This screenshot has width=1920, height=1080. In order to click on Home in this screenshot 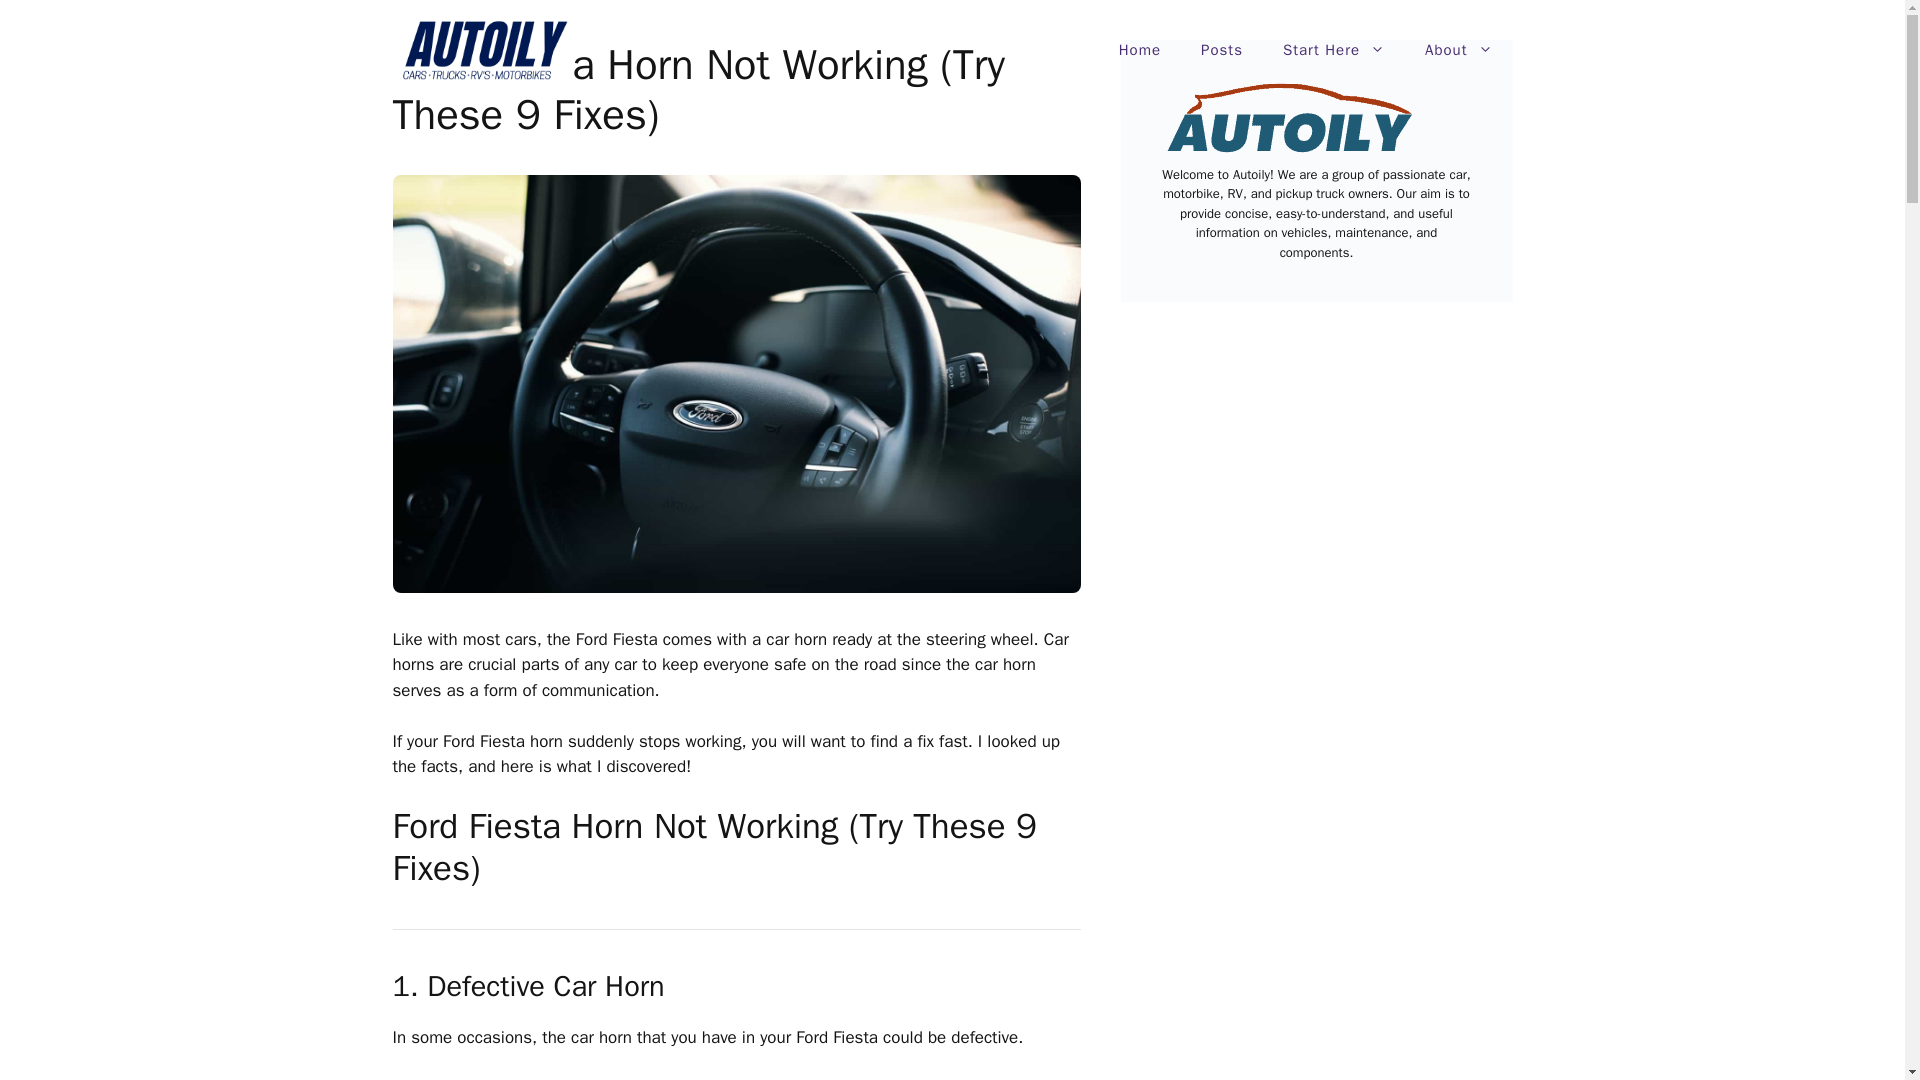, I will do `click(1139, 50)`.